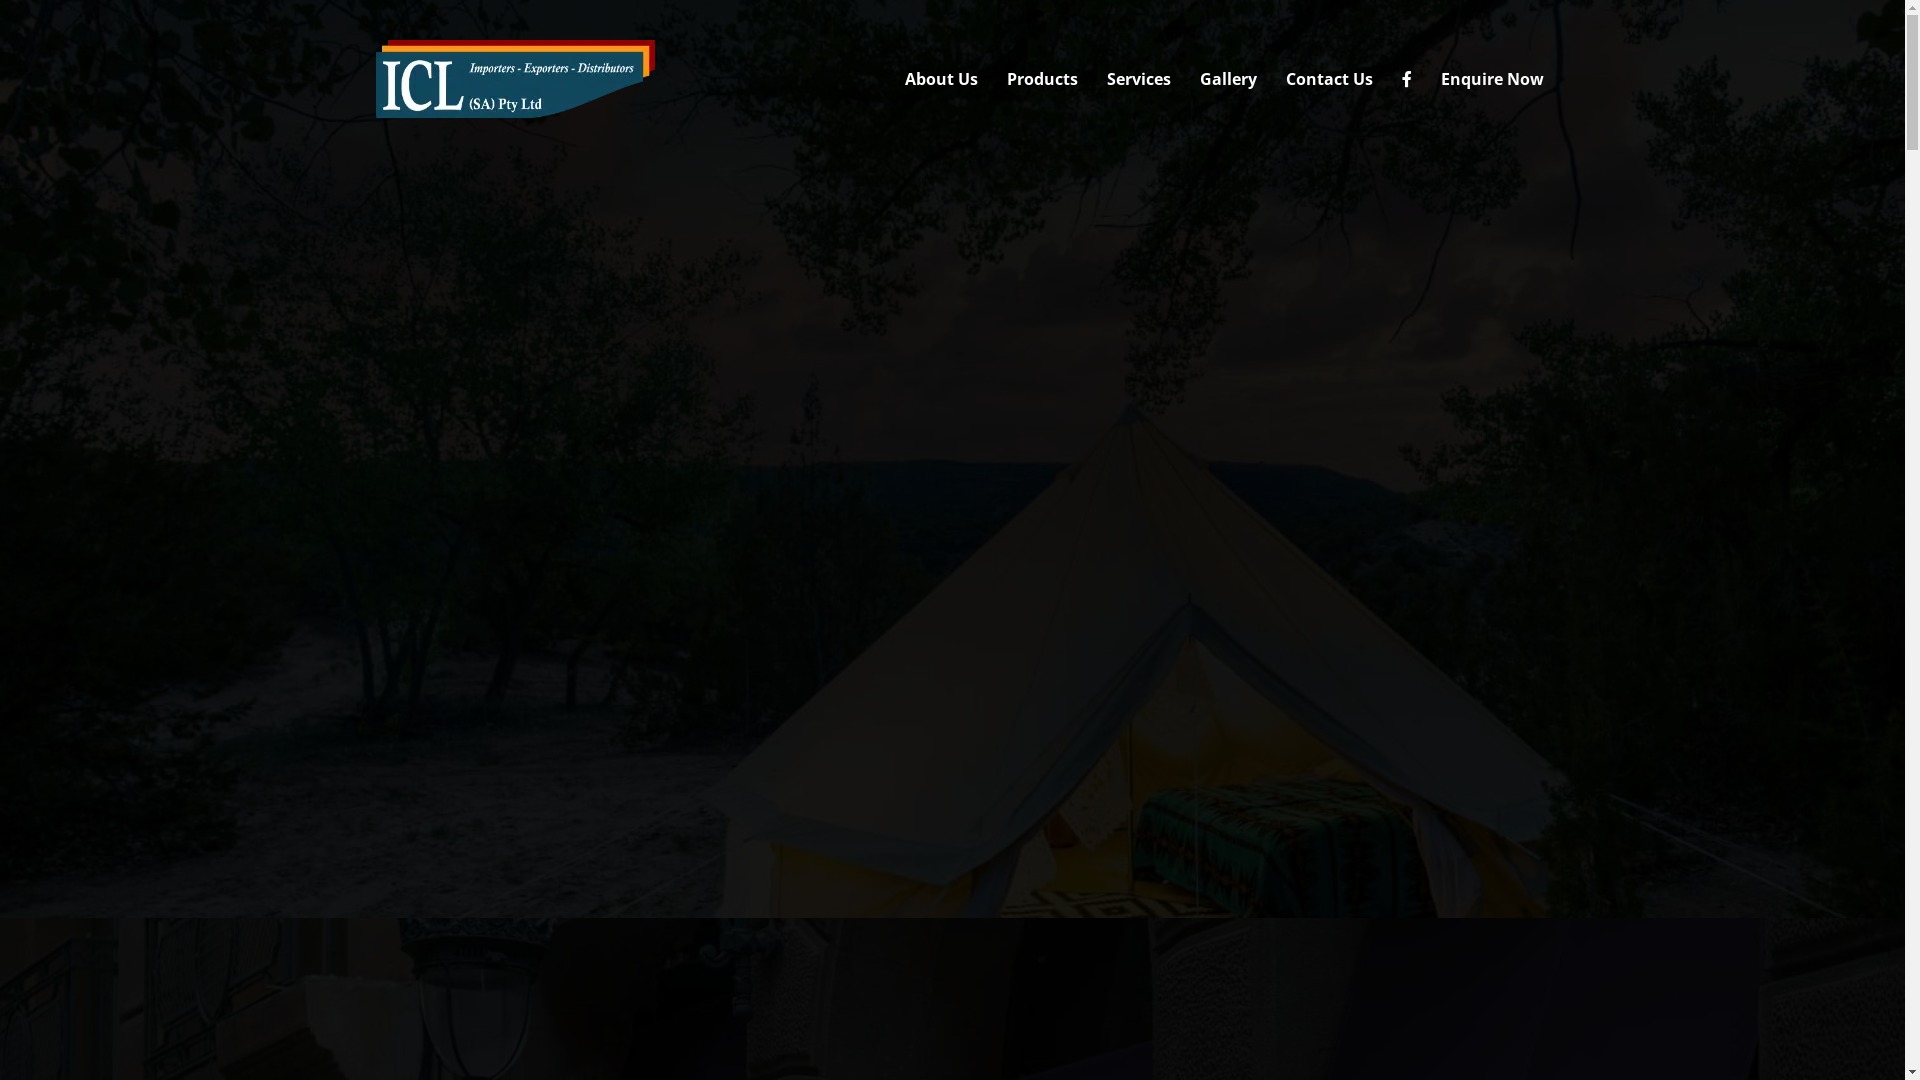 The width and height of the screenshot is (1920, 1080). I want to click on Contact Us, so click(1330, 79).